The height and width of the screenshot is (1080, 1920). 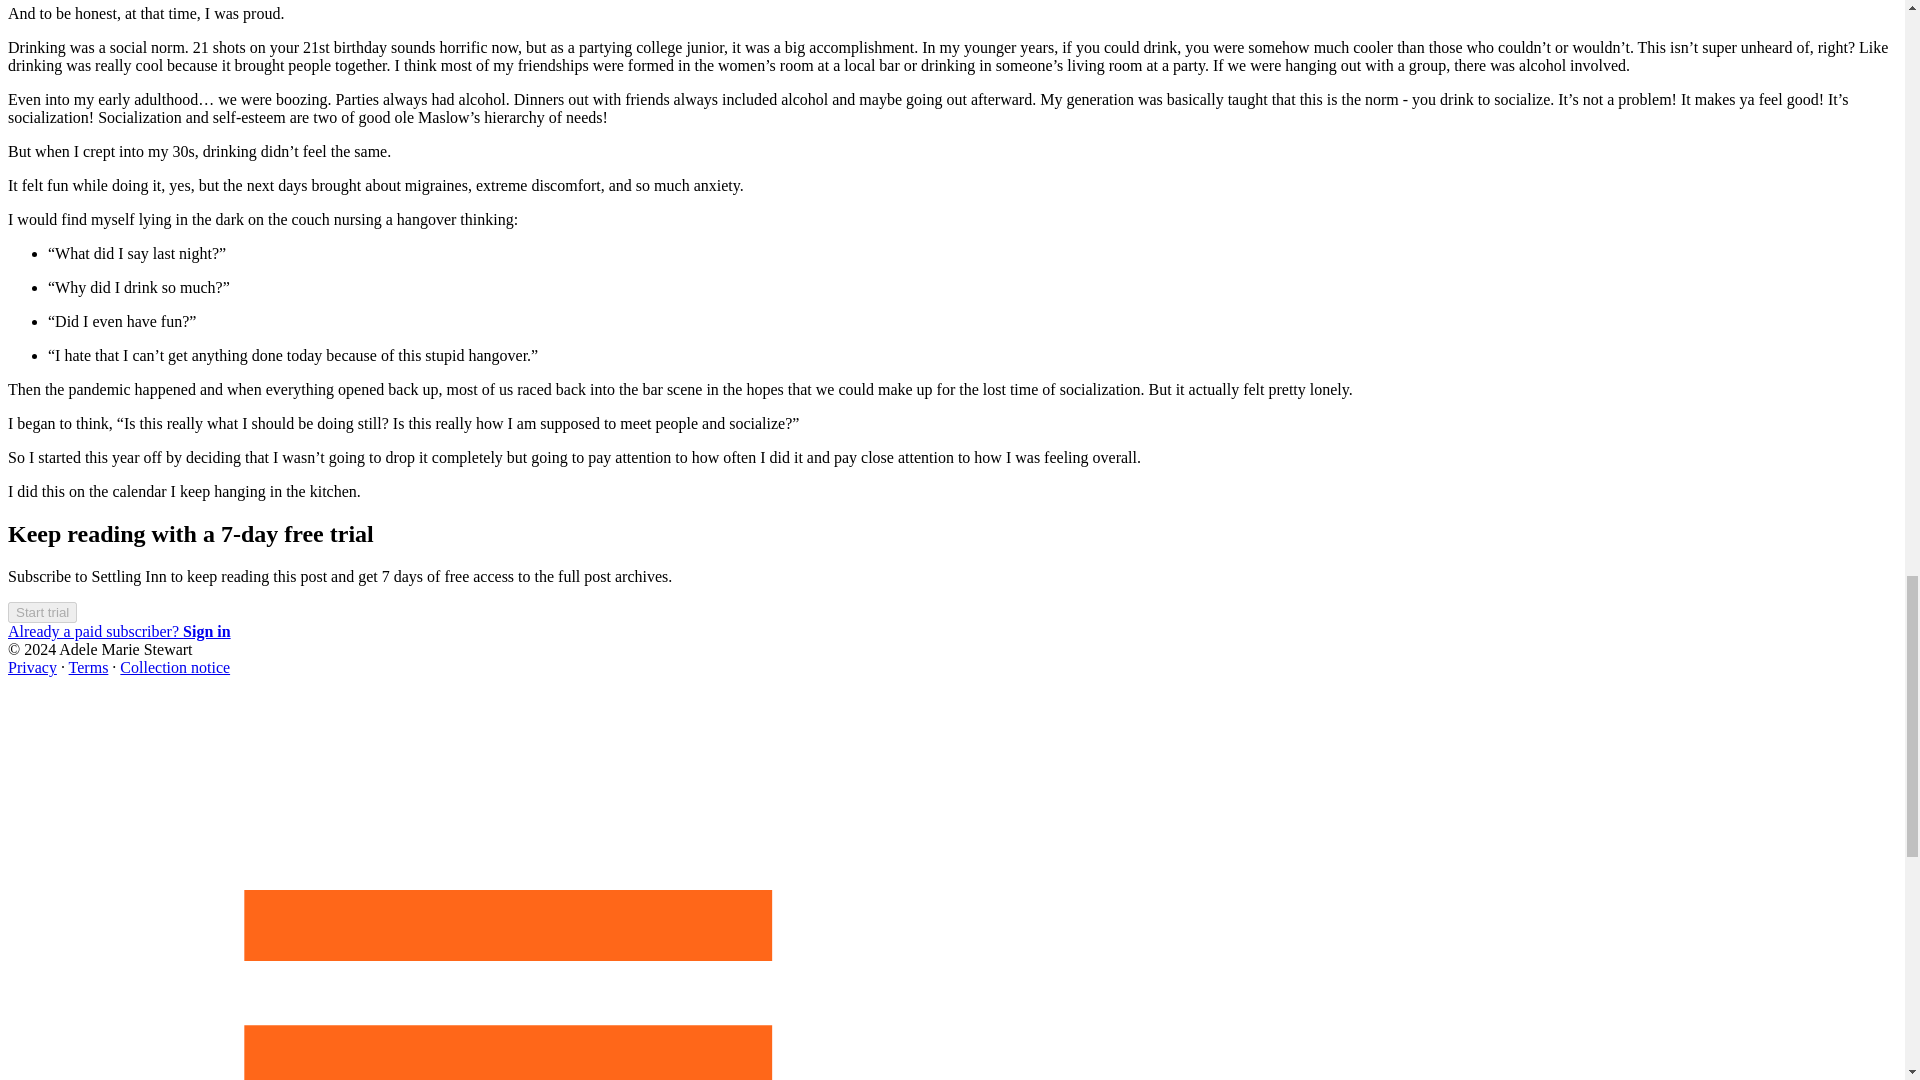 What do you see at coordinates (174, 667) in the screenshot?
I see `Collection notice` at bounding box center [174, 667].